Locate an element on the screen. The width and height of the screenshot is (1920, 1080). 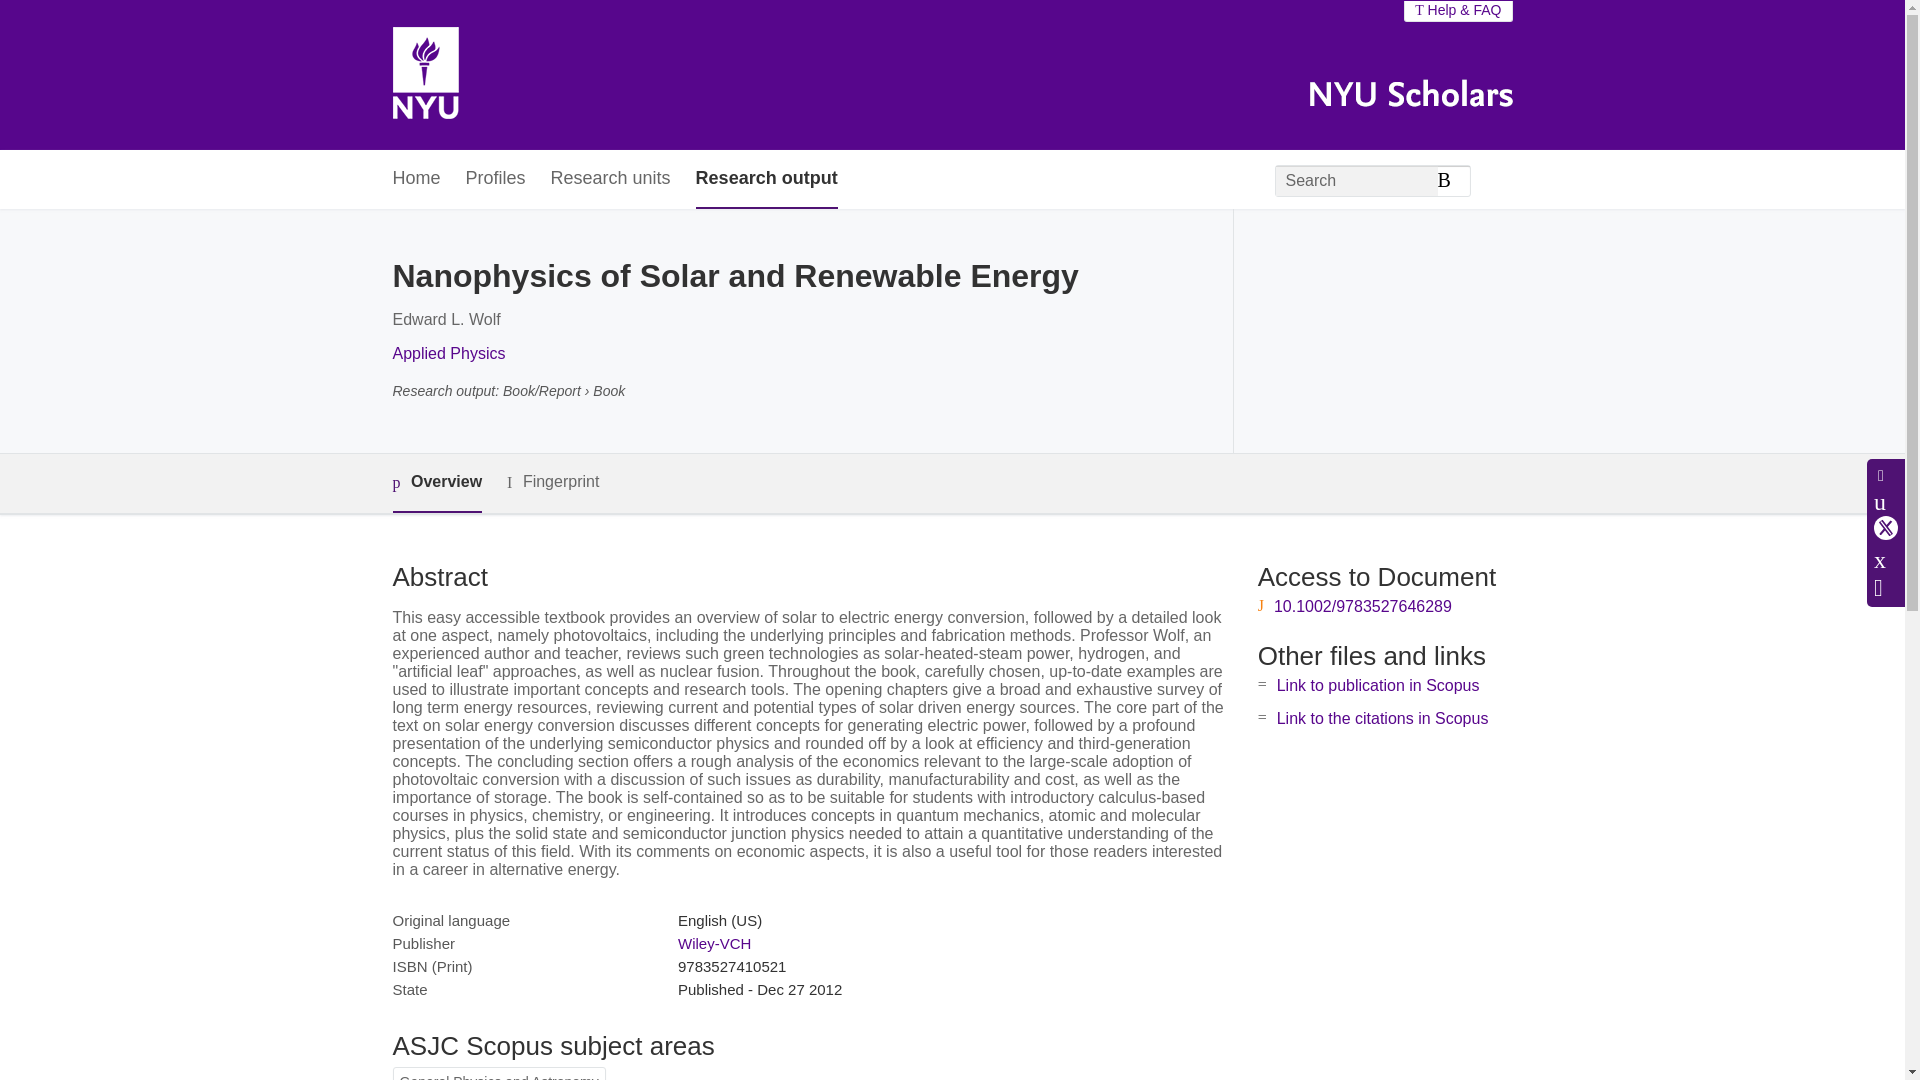
Link to the citations in Scopus is located at coordinates (1382, 718).